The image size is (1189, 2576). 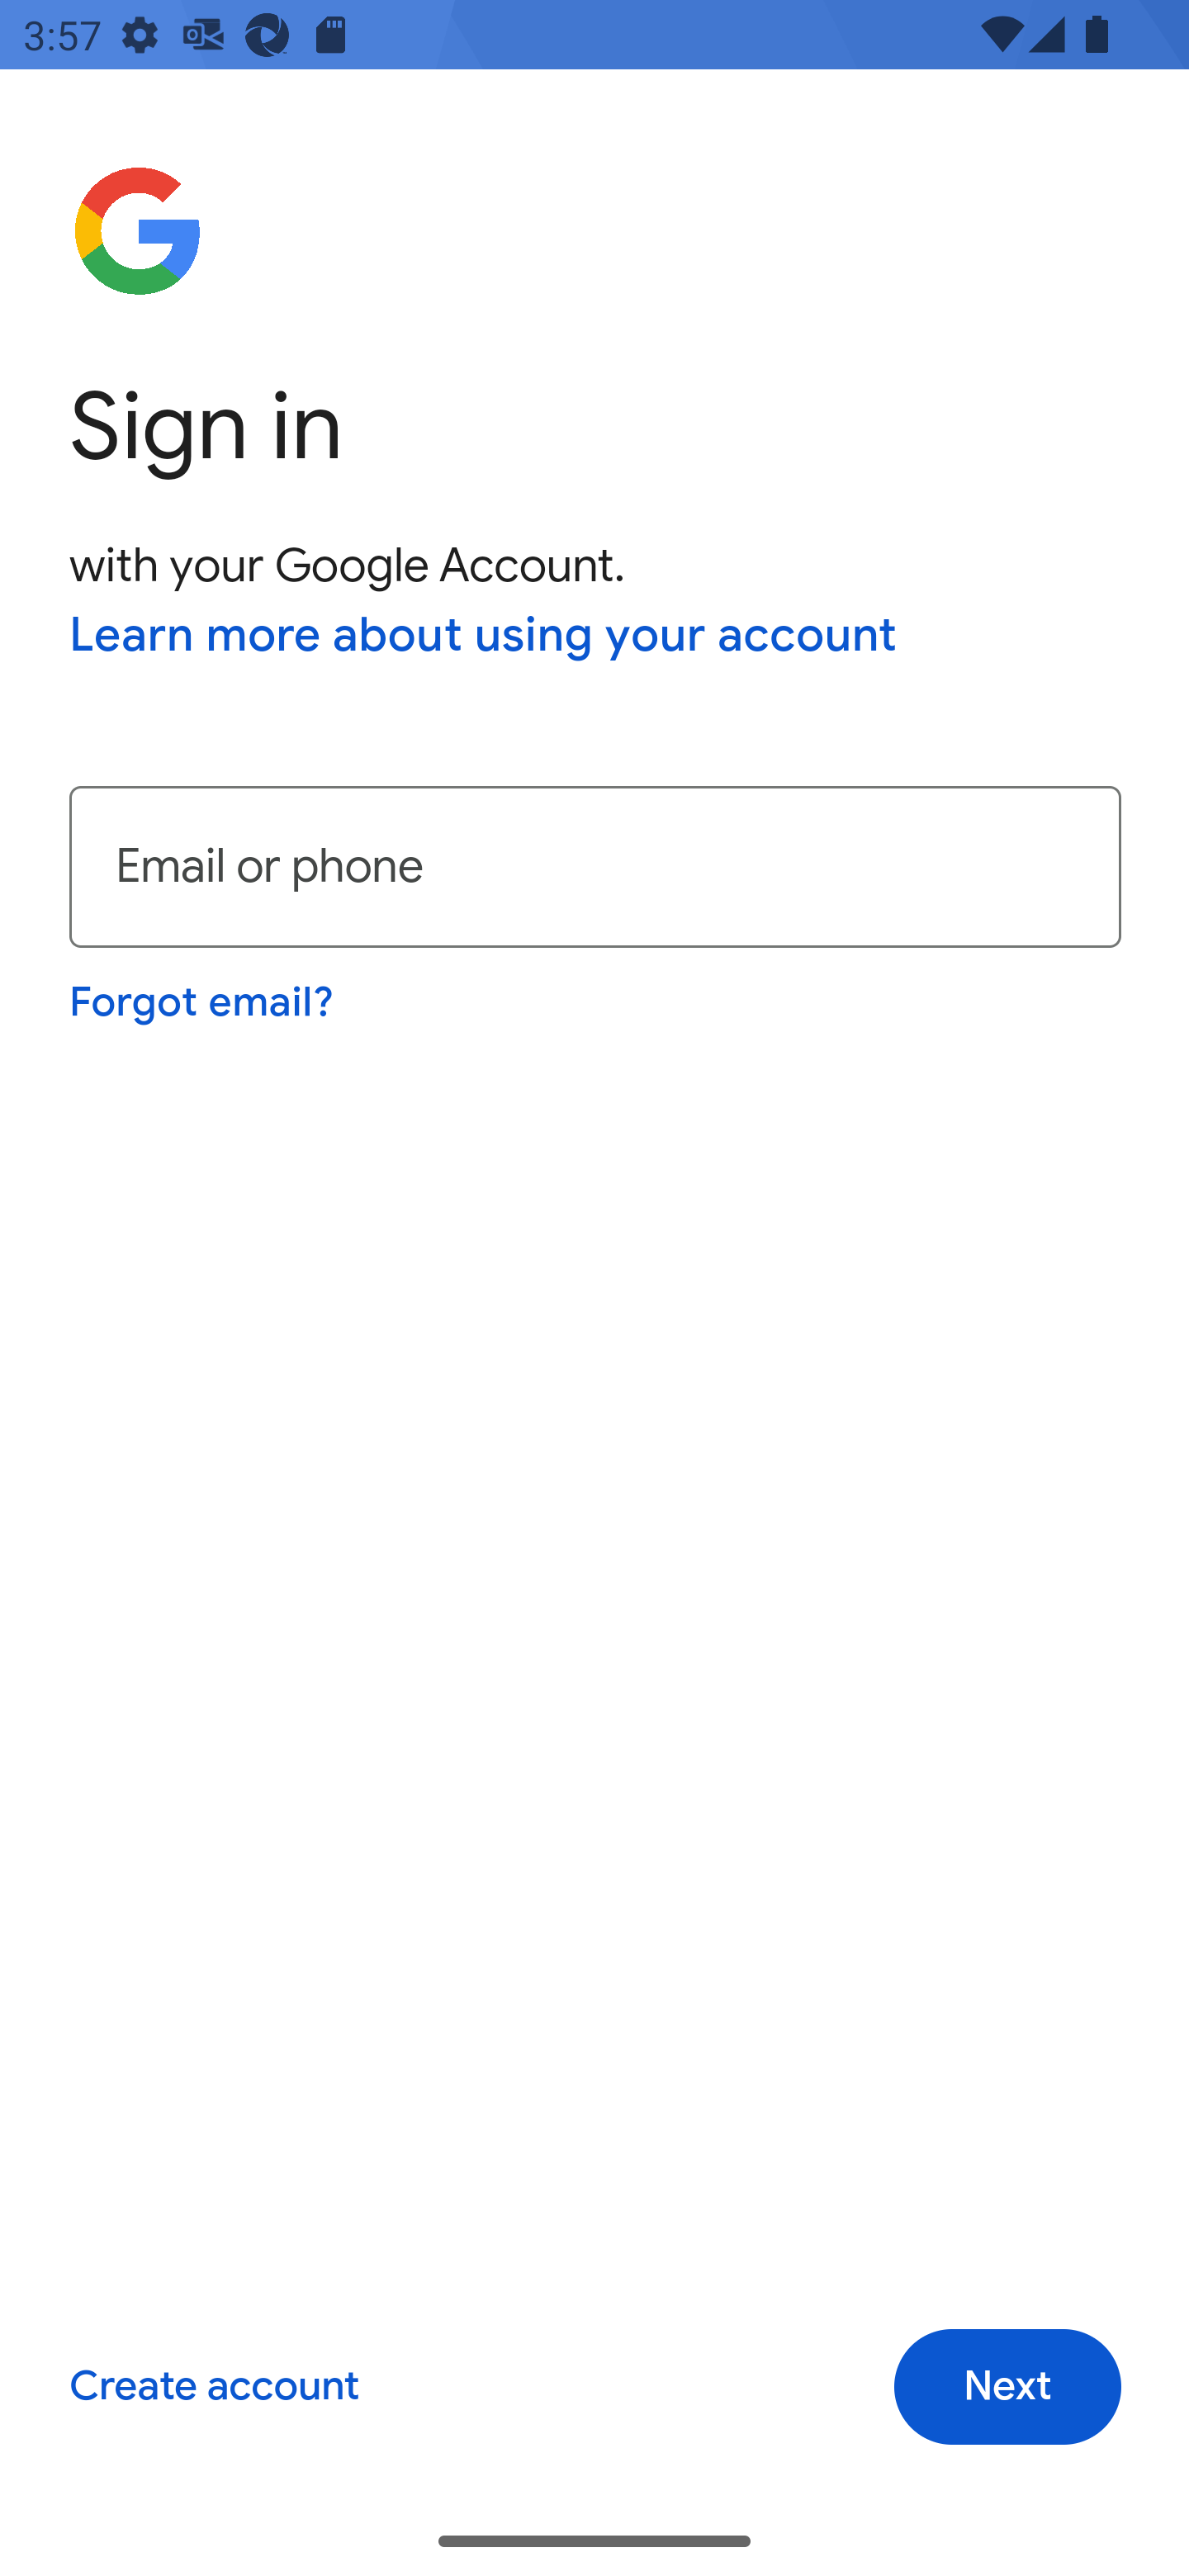 What do you see at coordinates (213, 2388) in the screenshot?
I see `Create account` at bounding box center [213, 2388].